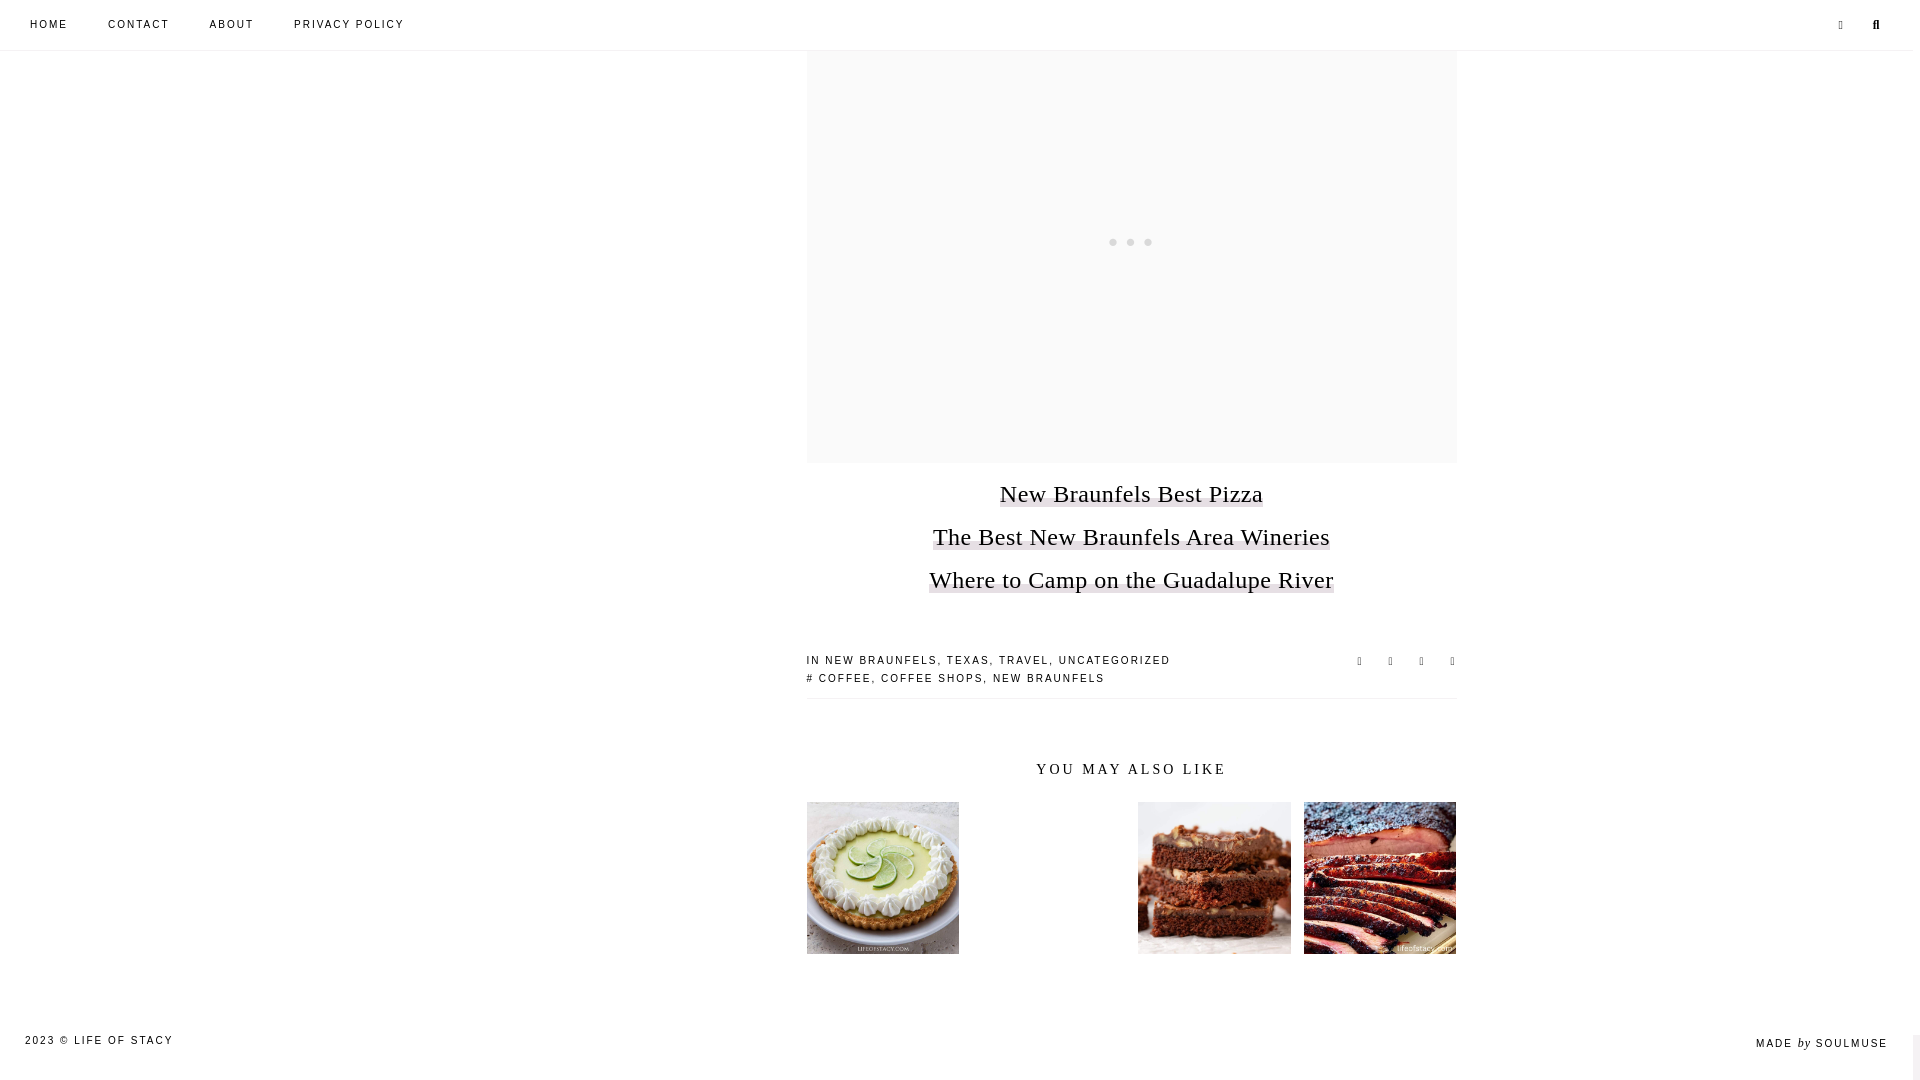 The height and width of the screenshot is (1080, 1920). What do you see at coordinates (882, 878) in the screenshot?
I see `The Ultimate Key Lime Pie Recipe` at bounding box center [882, 878].